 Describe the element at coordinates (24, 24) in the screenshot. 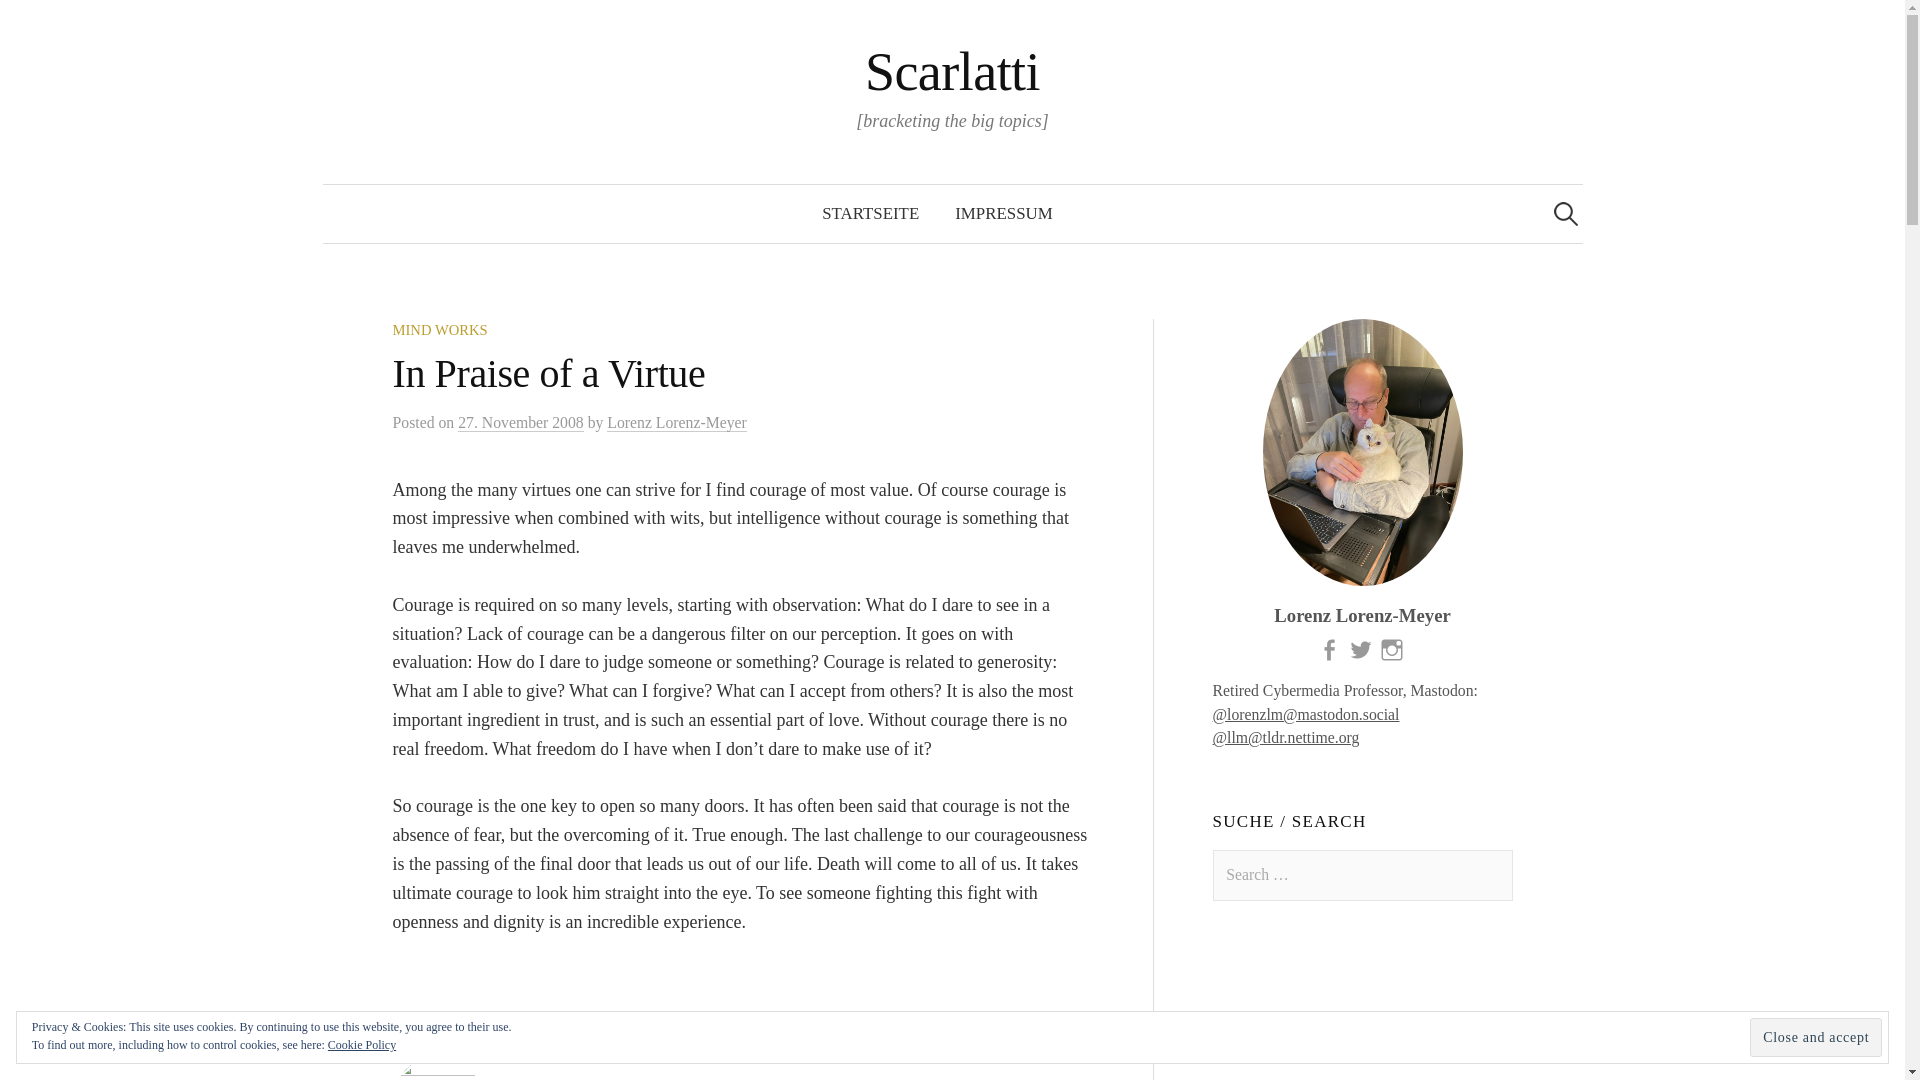

I see `Search` at that location.